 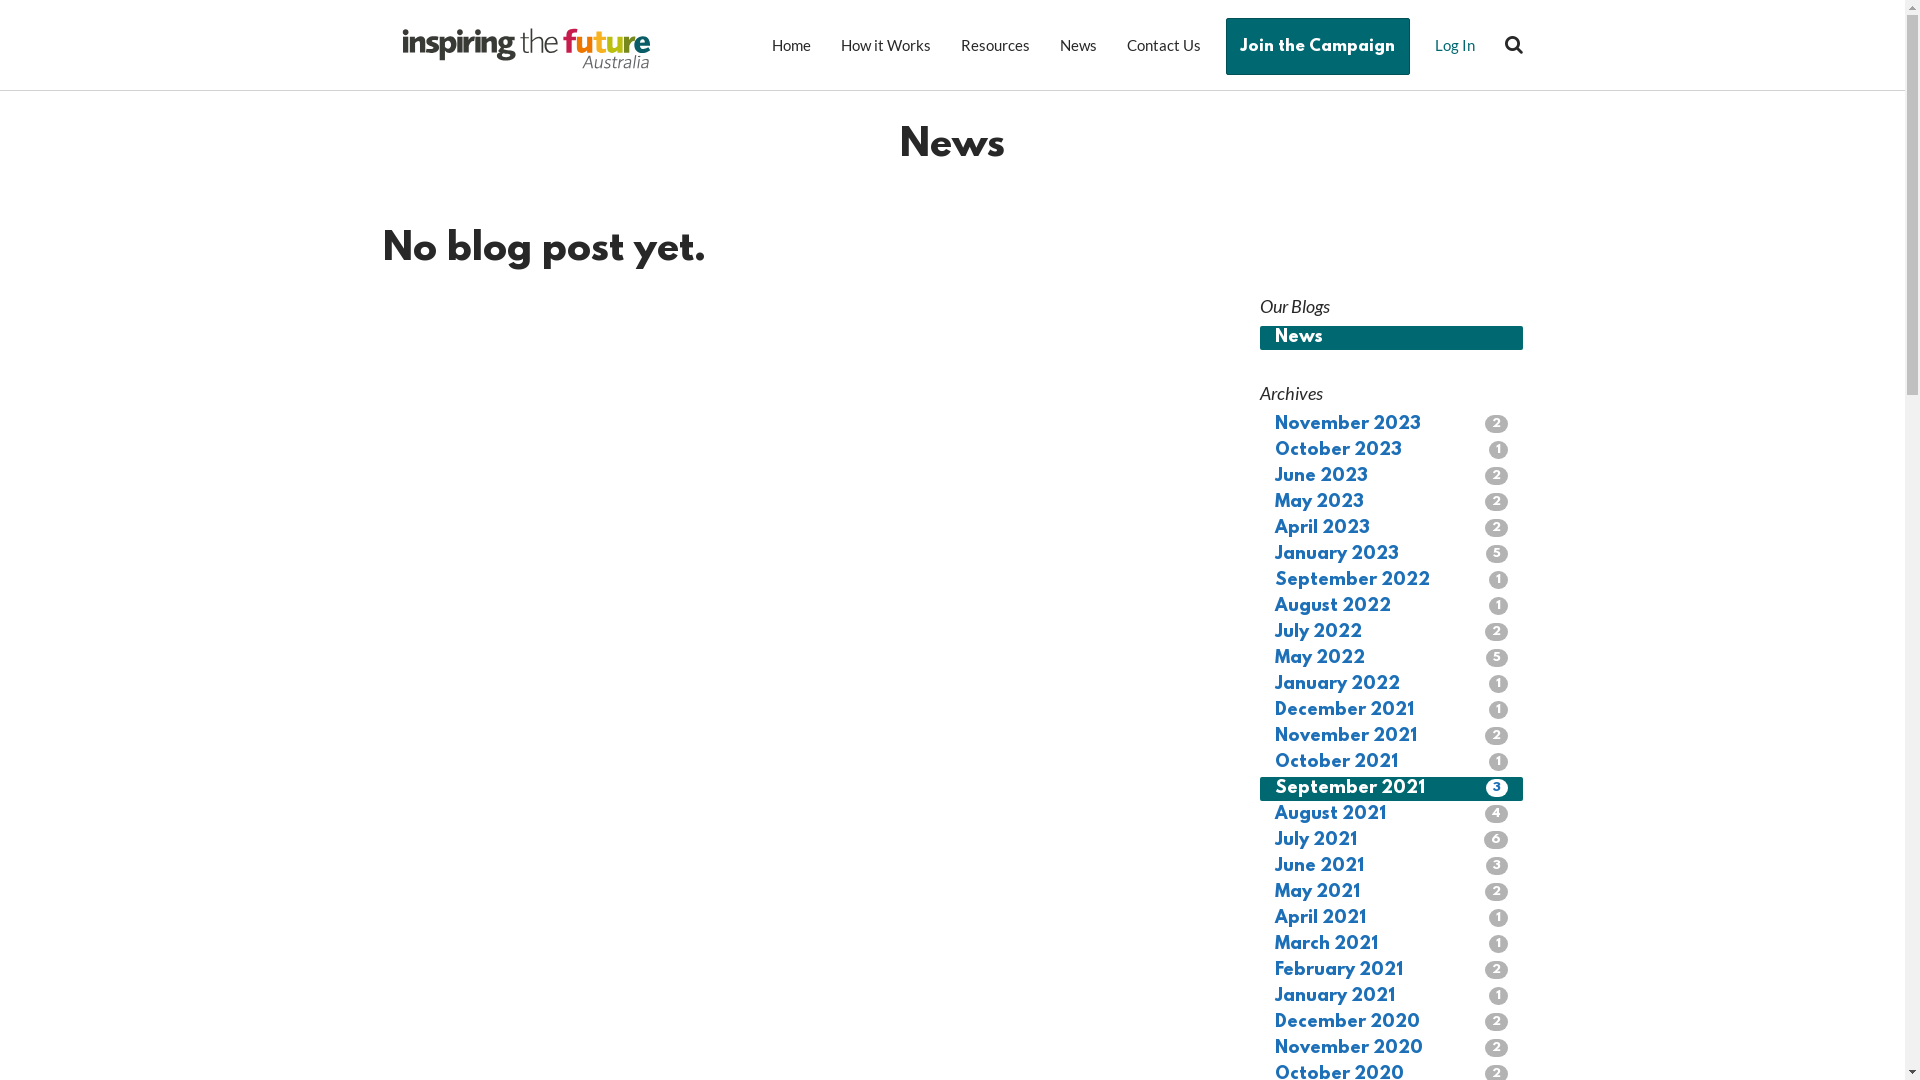 What do you see at coordinates (1392, 815) in the screenshot?
I see `August 2021
4` at bounding box center [1392, 815].